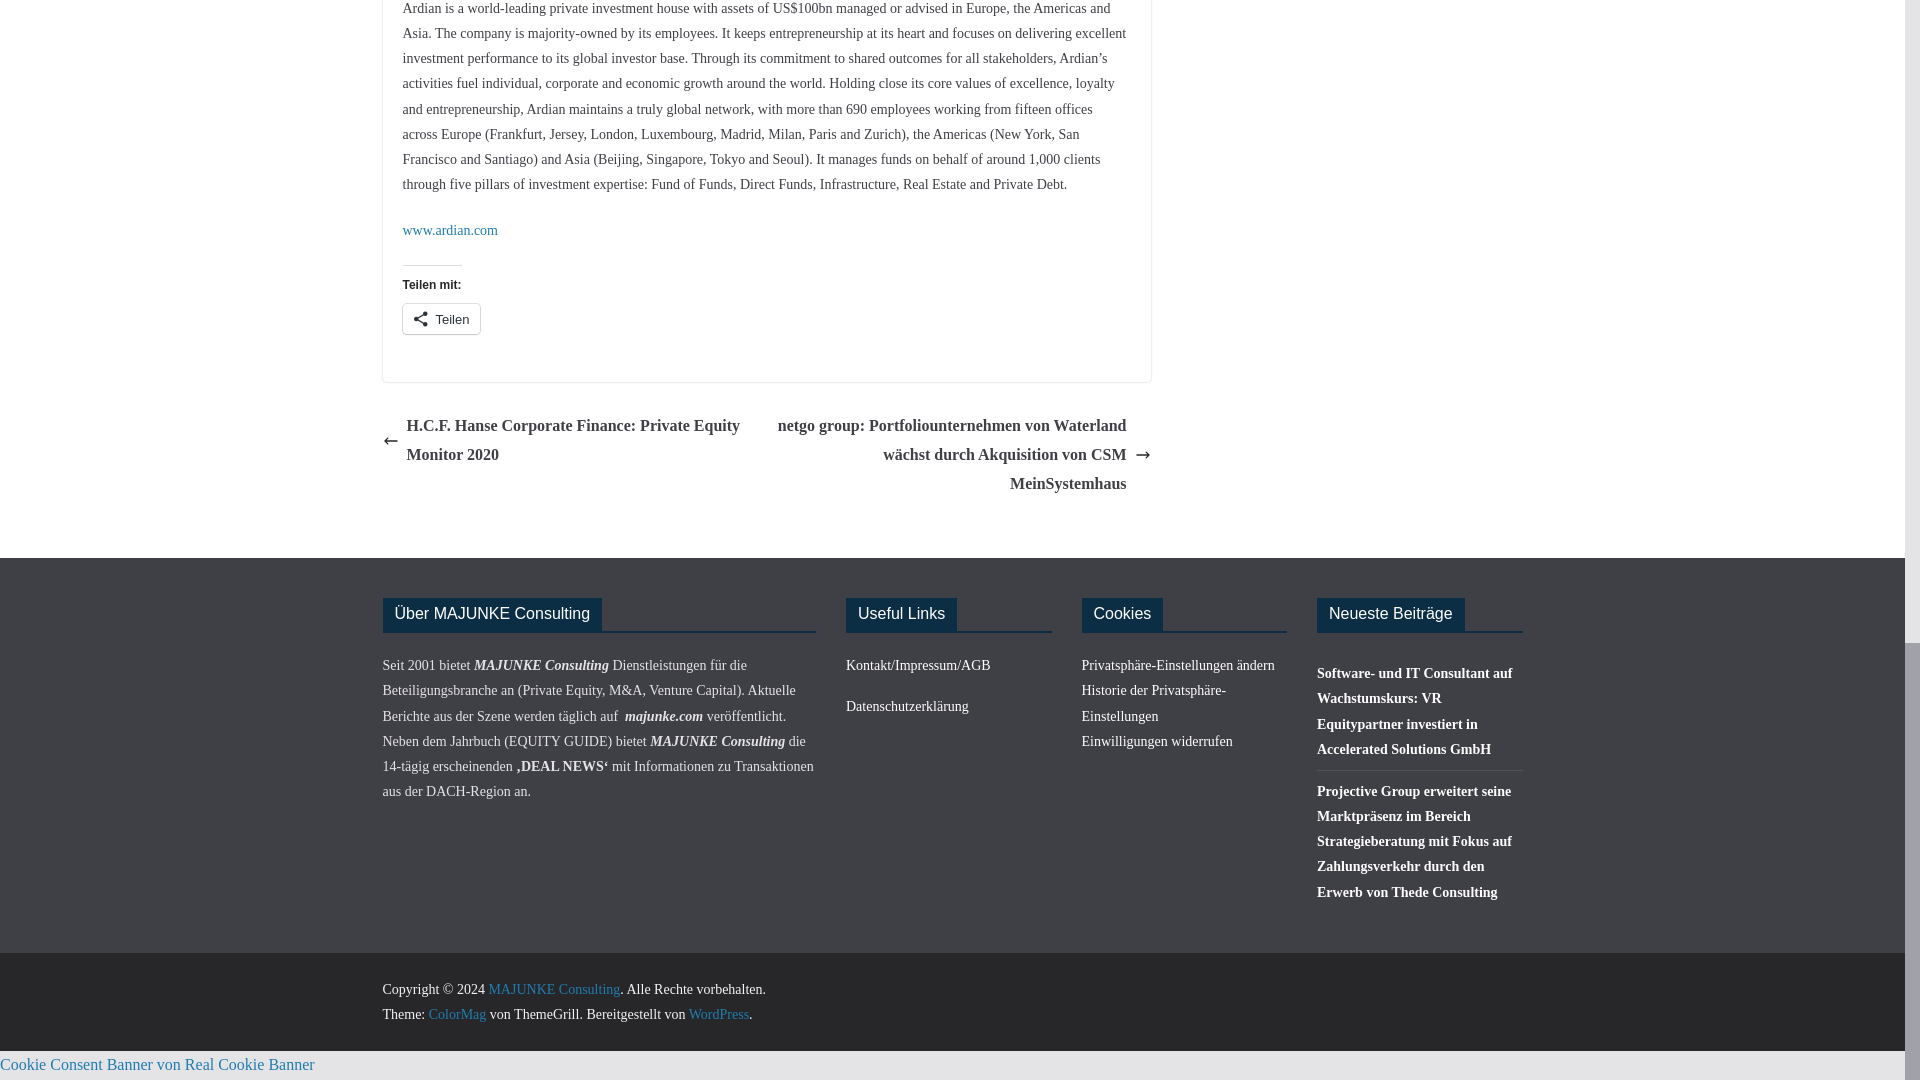 This screenshot has height=1080, width=1920. Describe the element at coordinates (718, 1014) in the screenshot. I see `WordPress` at that location.